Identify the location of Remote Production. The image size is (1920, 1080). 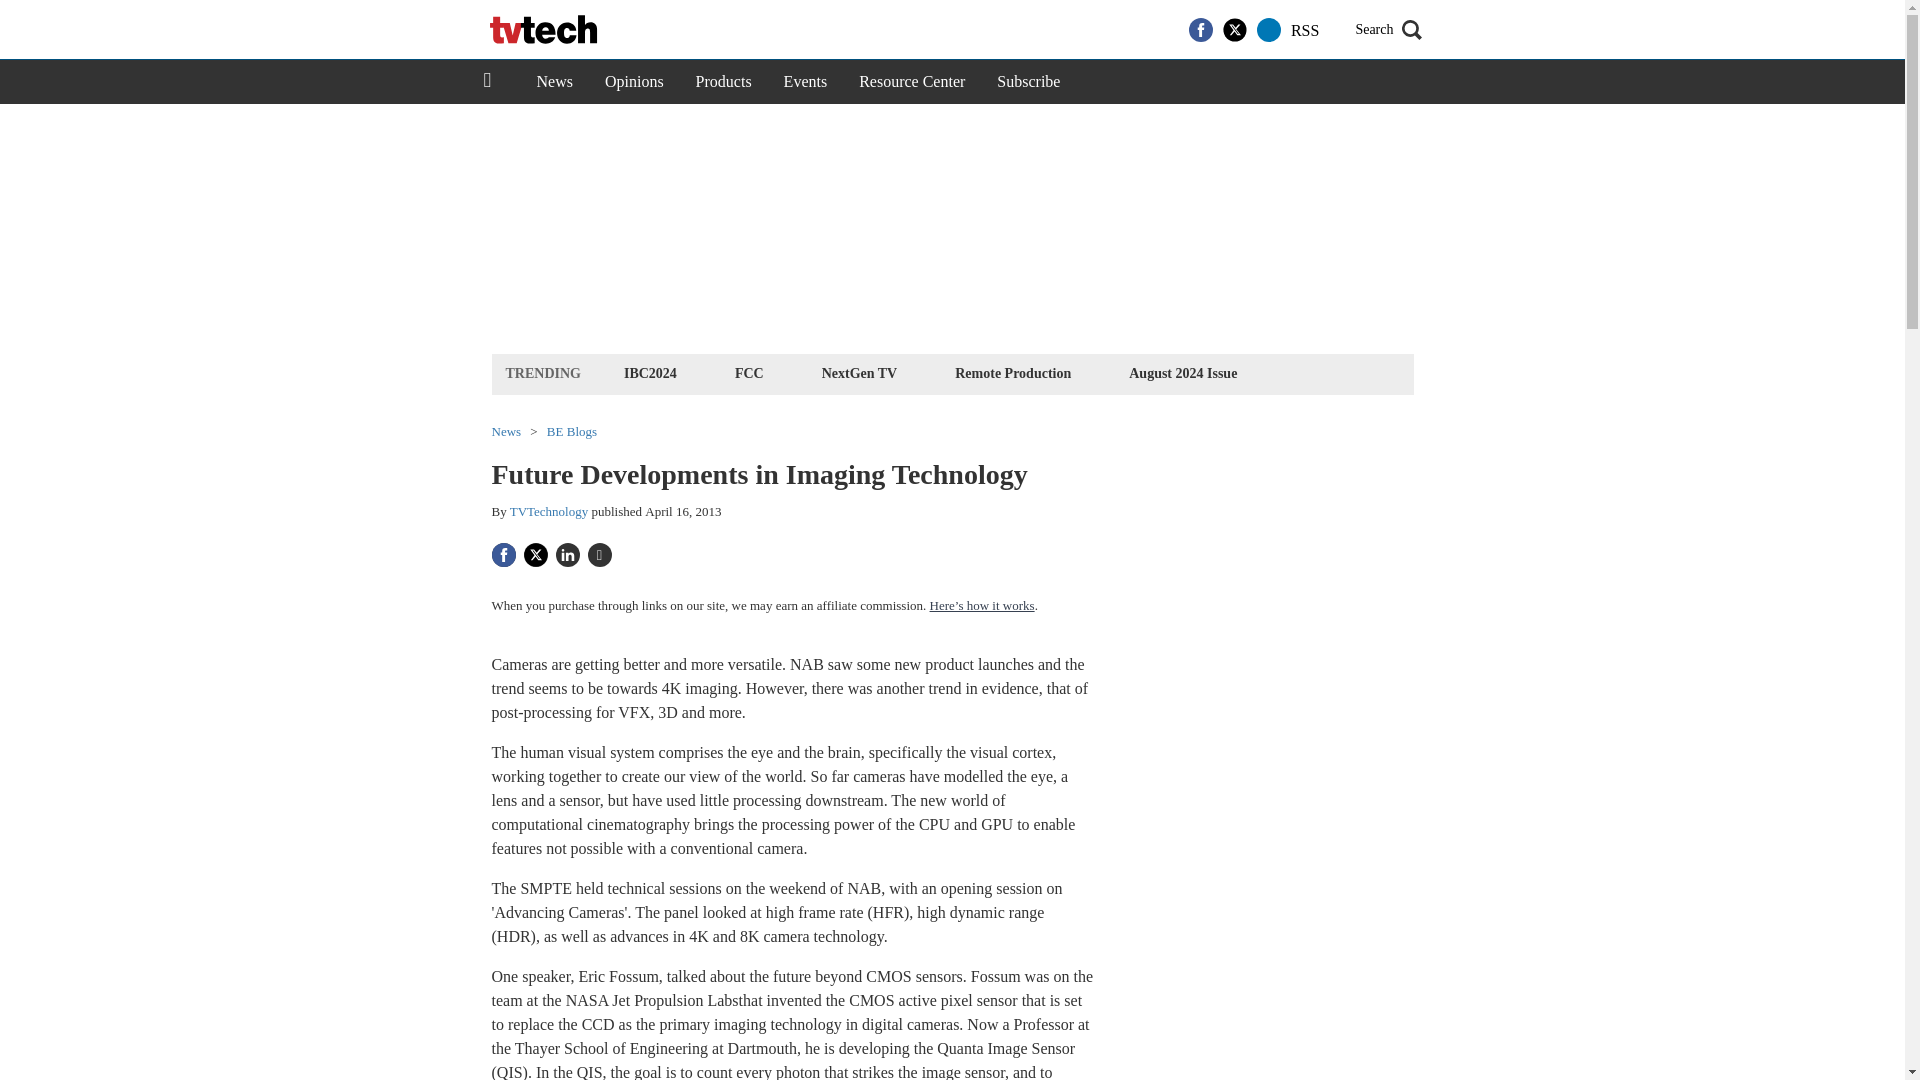
(1012, 372).